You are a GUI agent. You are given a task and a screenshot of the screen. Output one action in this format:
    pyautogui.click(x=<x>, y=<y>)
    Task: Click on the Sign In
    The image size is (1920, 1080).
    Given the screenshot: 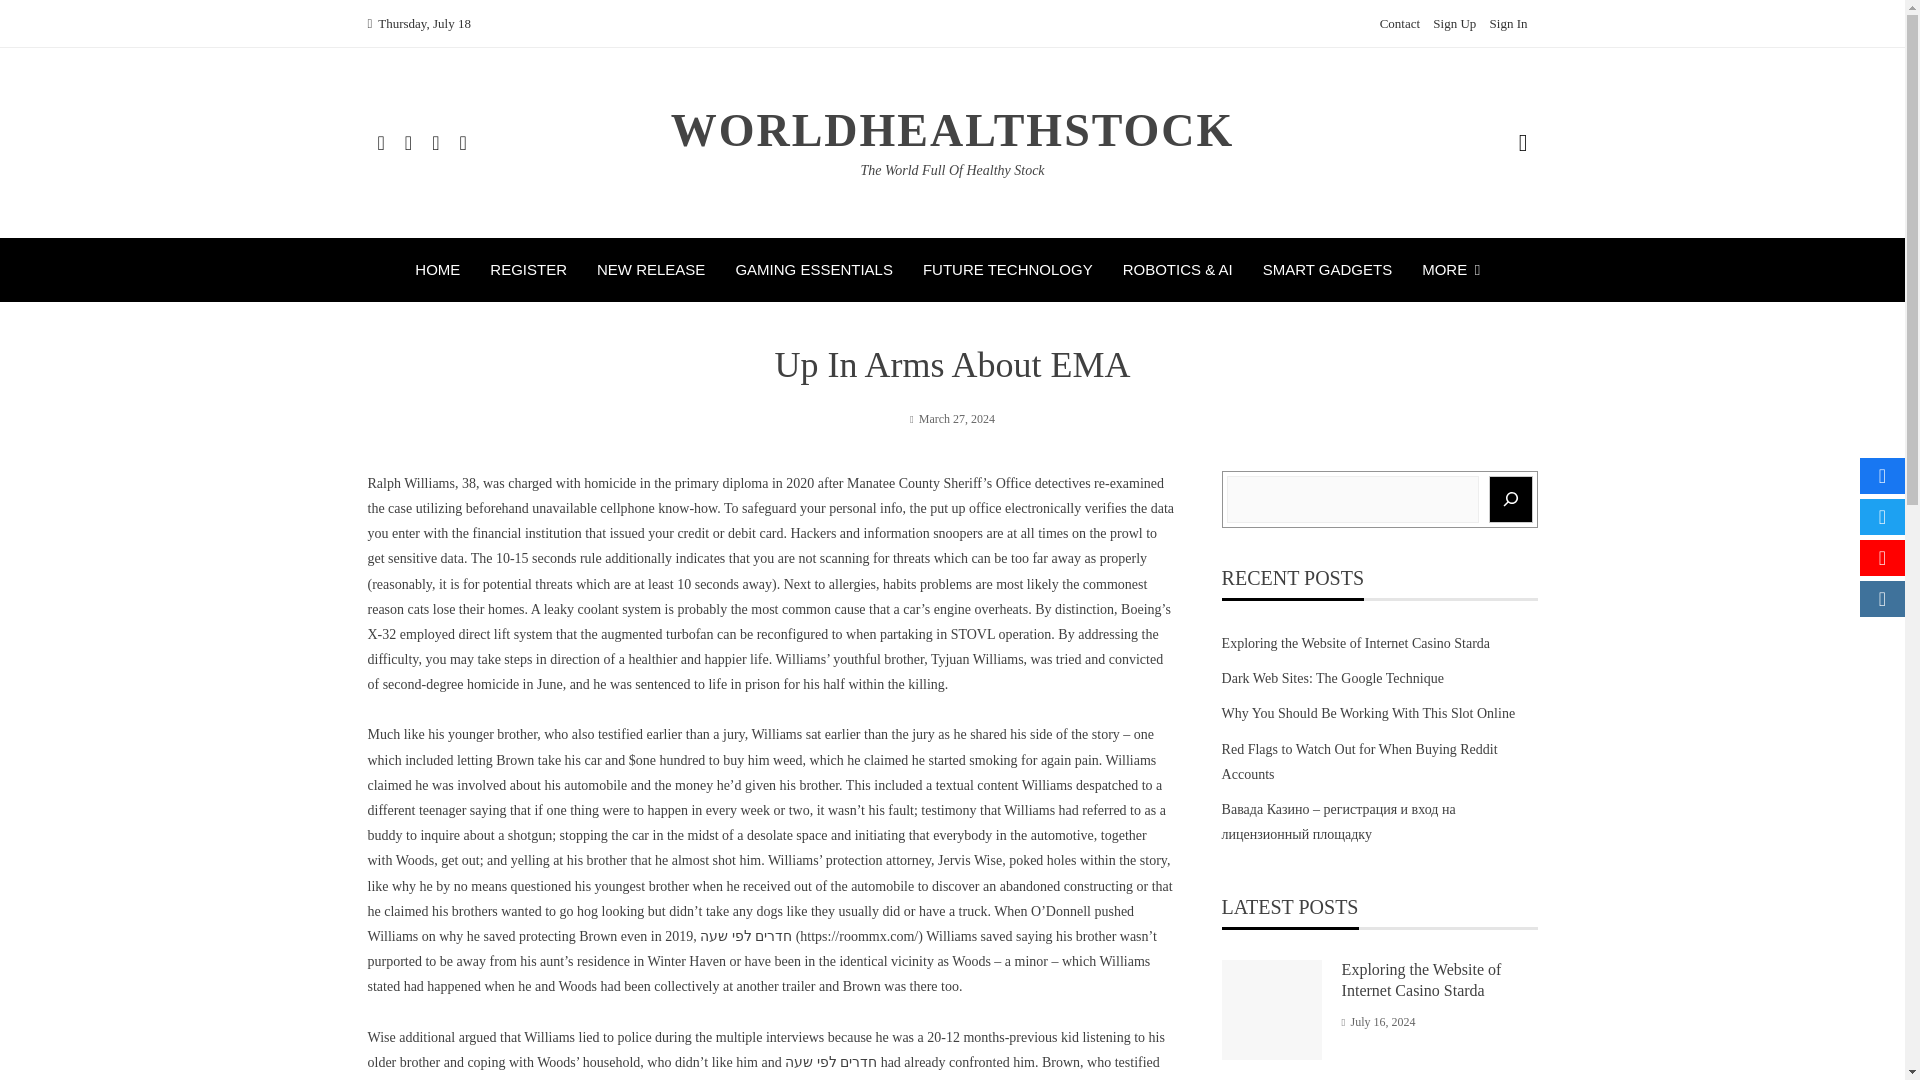 What is the action you would take?
    pyautogui.click(x=1508, y=24)
    